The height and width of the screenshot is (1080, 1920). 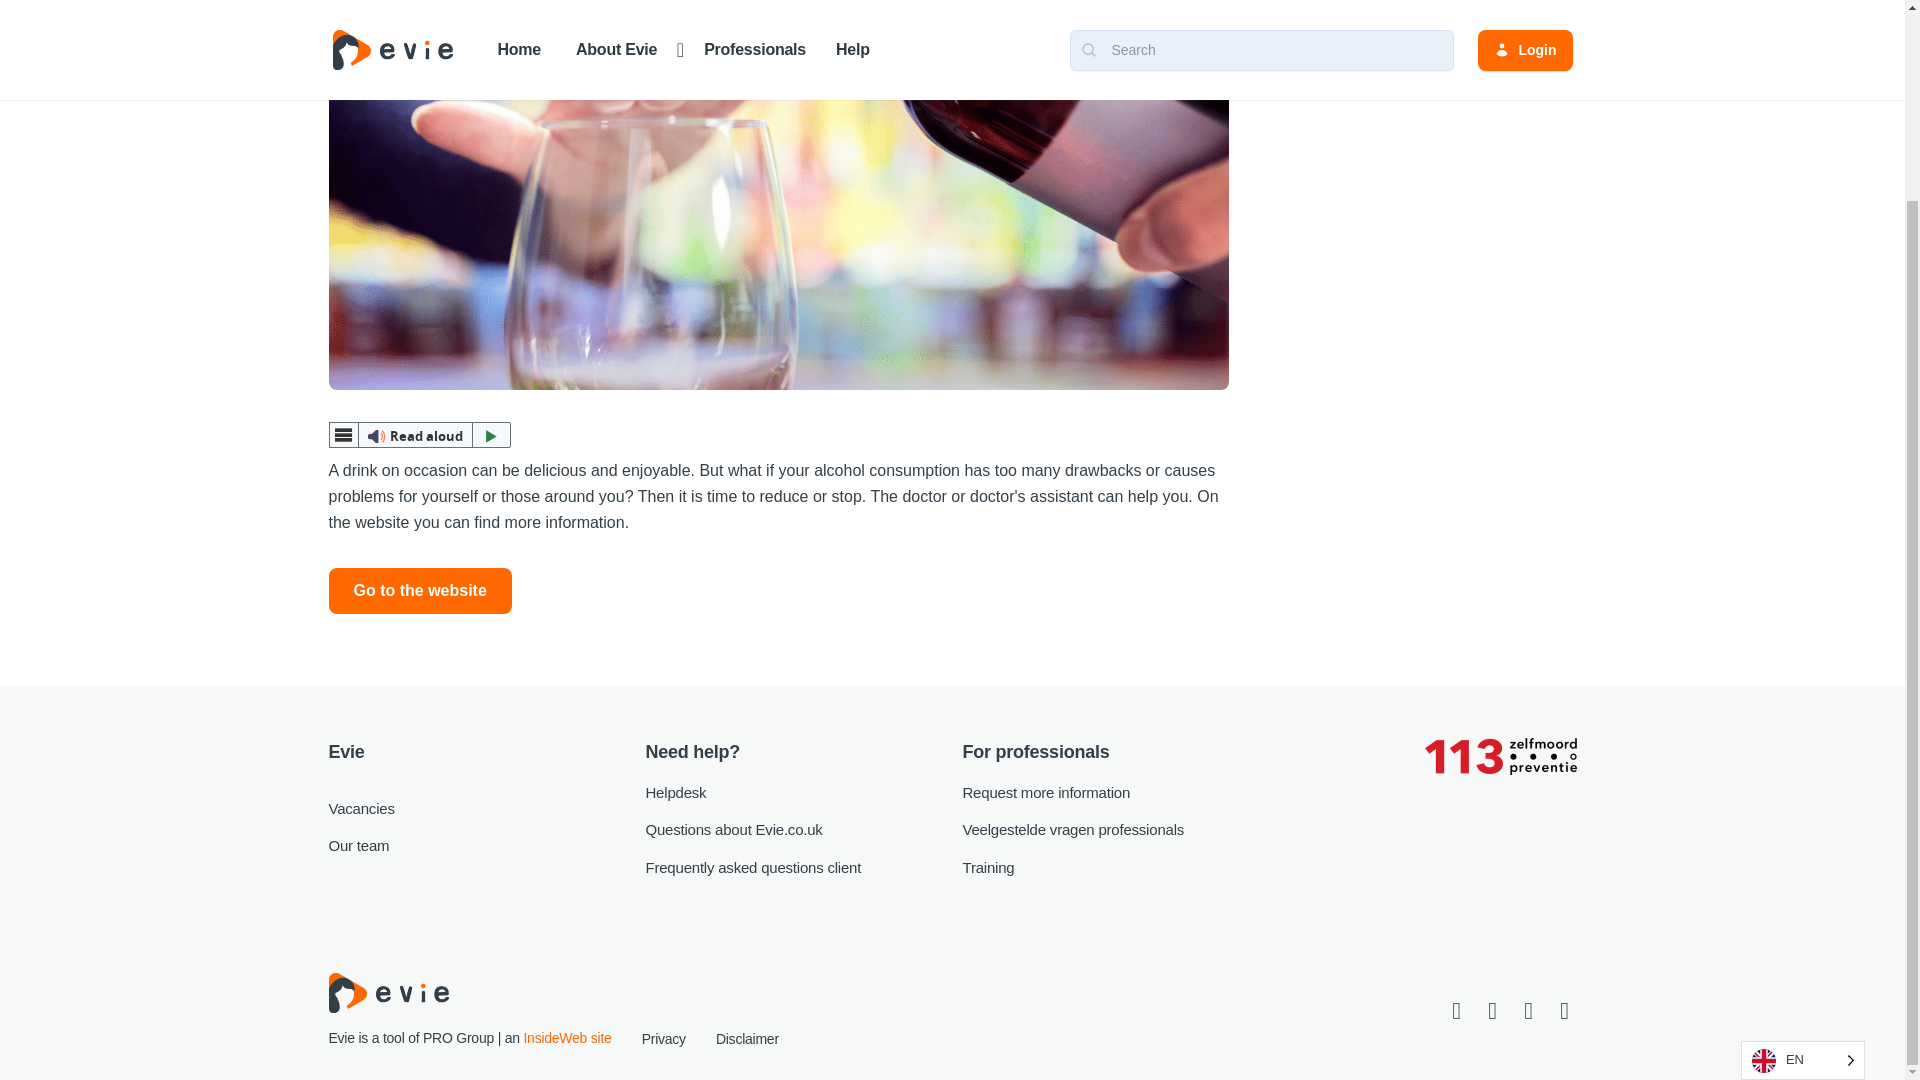 What do you see at coordinates (342, 435) in the screenshot?
I see `webReader menu` at bounding box center [342, 435].